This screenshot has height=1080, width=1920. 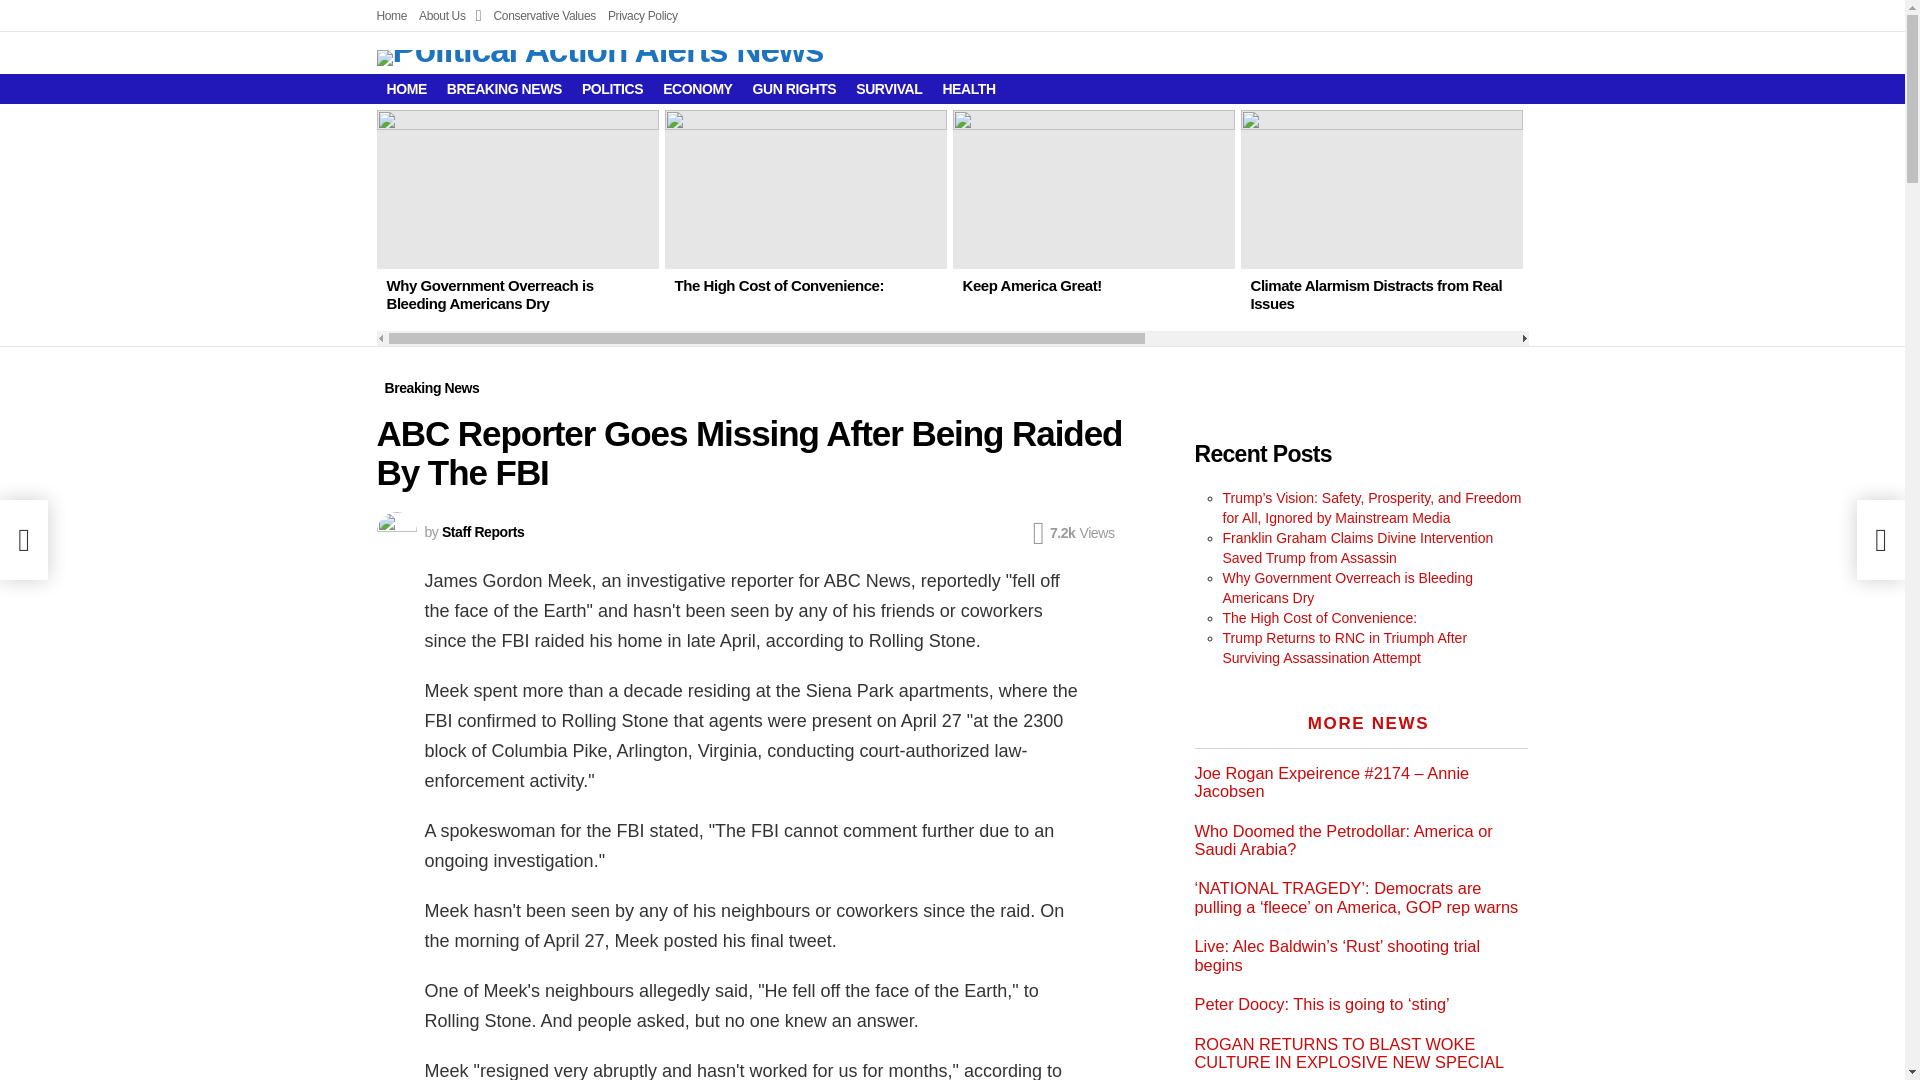 I want to click on HEALTH, so click(x=968, y=88).